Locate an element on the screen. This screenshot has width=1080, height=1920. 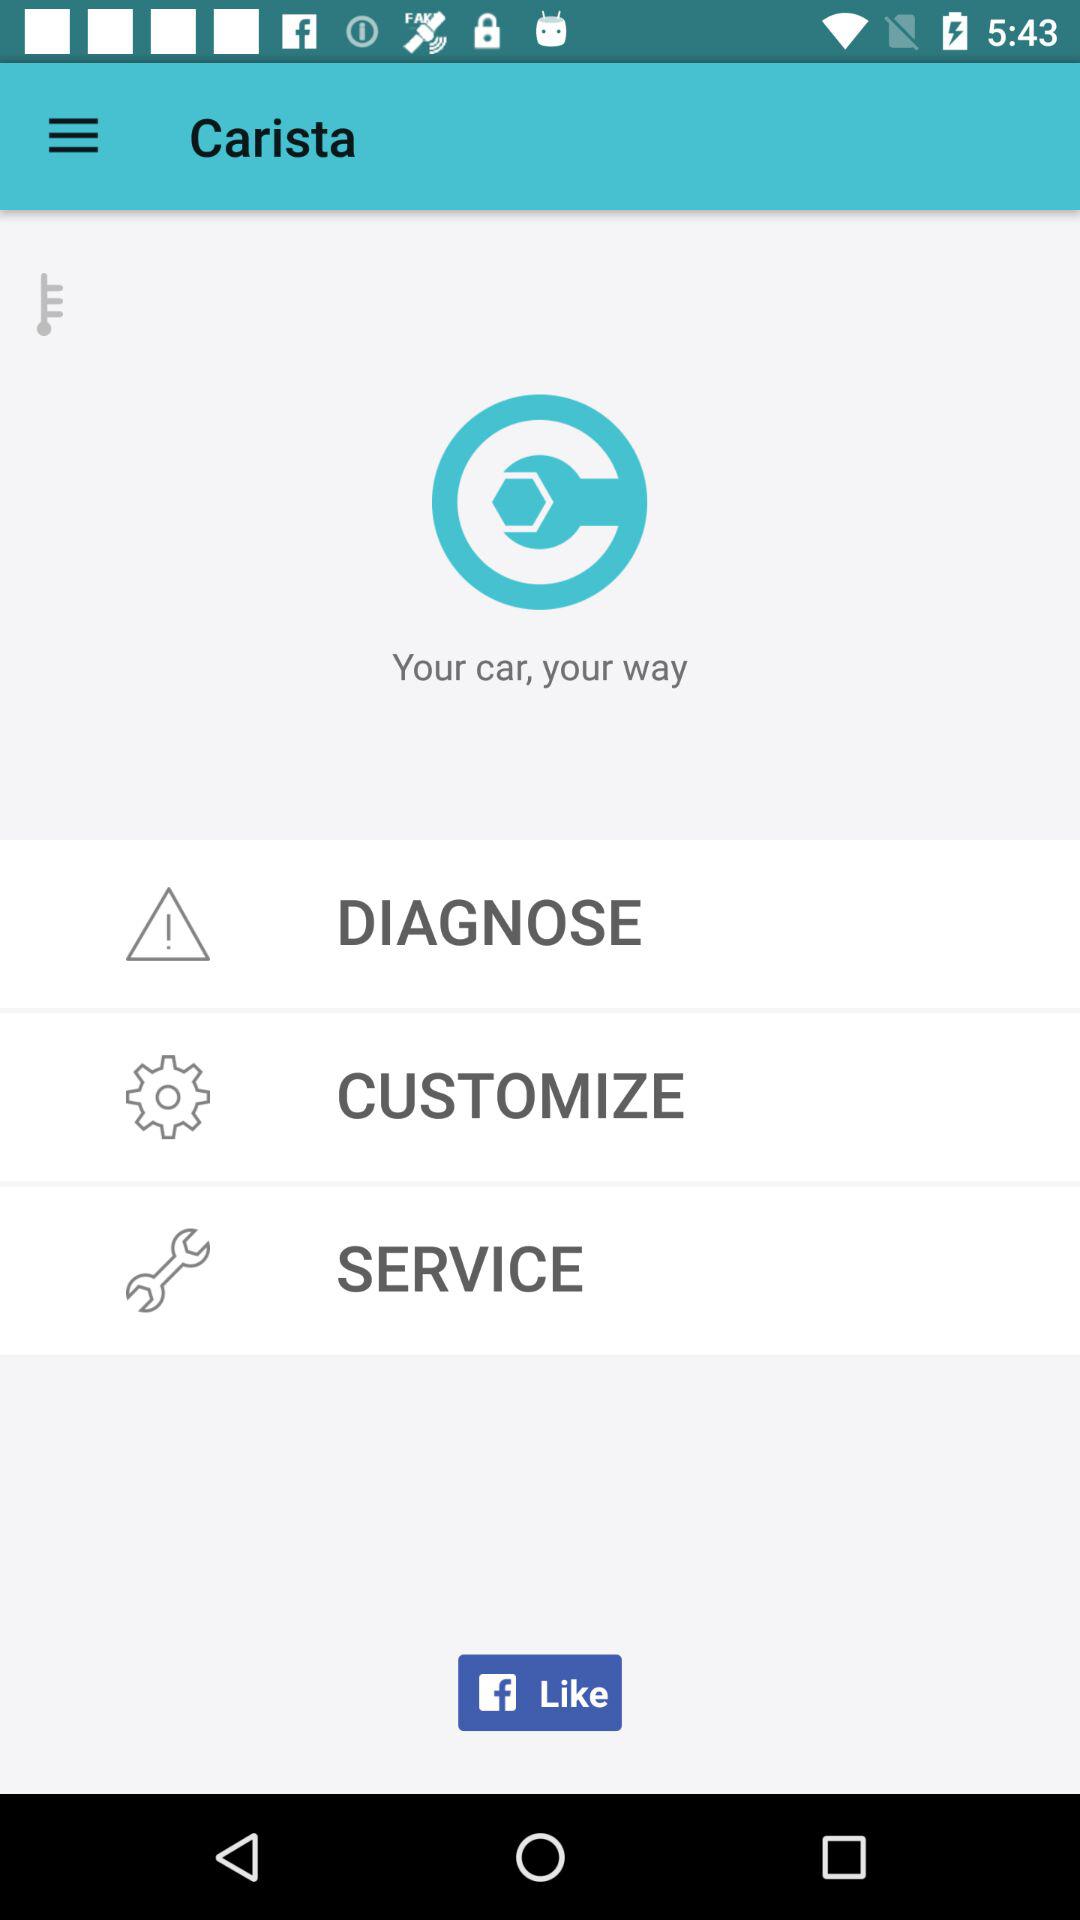
open the service is located at coordinates (540, 1270).